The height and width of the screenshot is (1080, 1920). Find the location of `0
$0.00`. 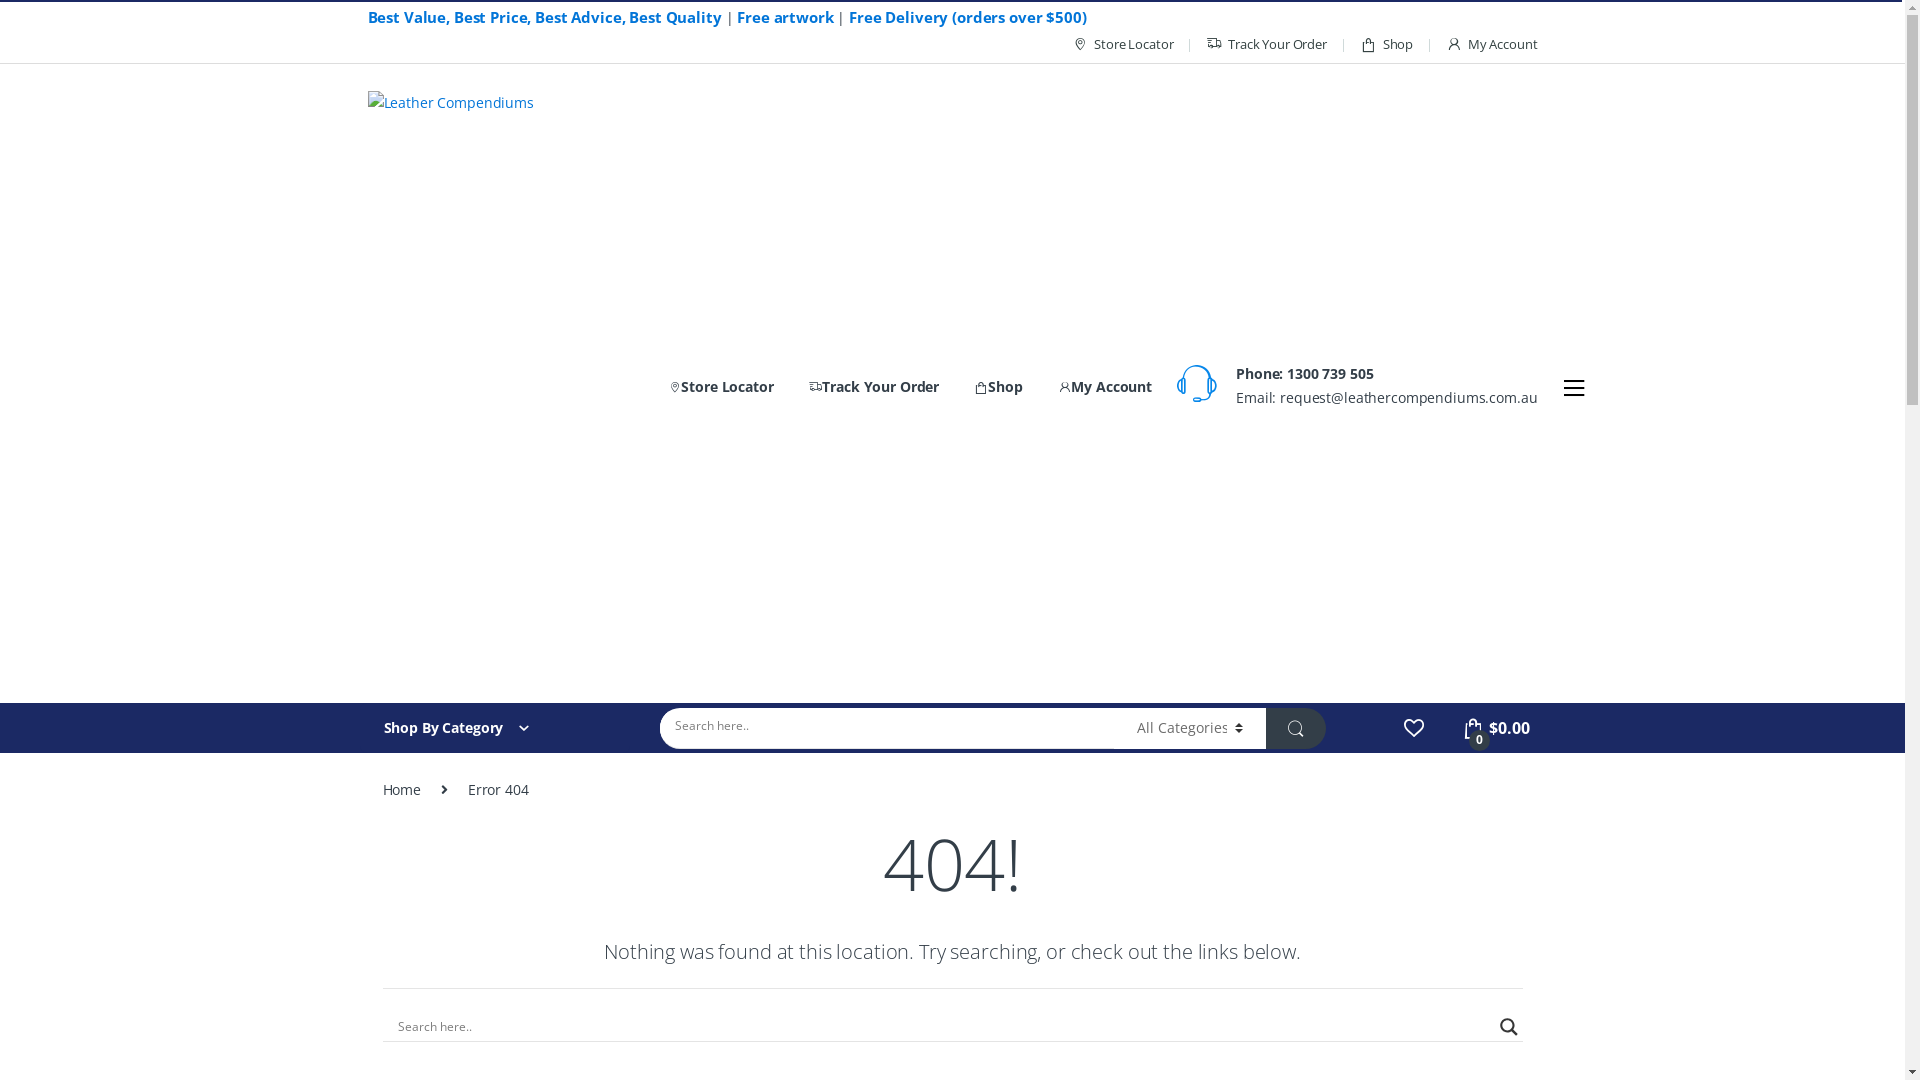

0
$0.00 is located at coordinates (1496, 728).